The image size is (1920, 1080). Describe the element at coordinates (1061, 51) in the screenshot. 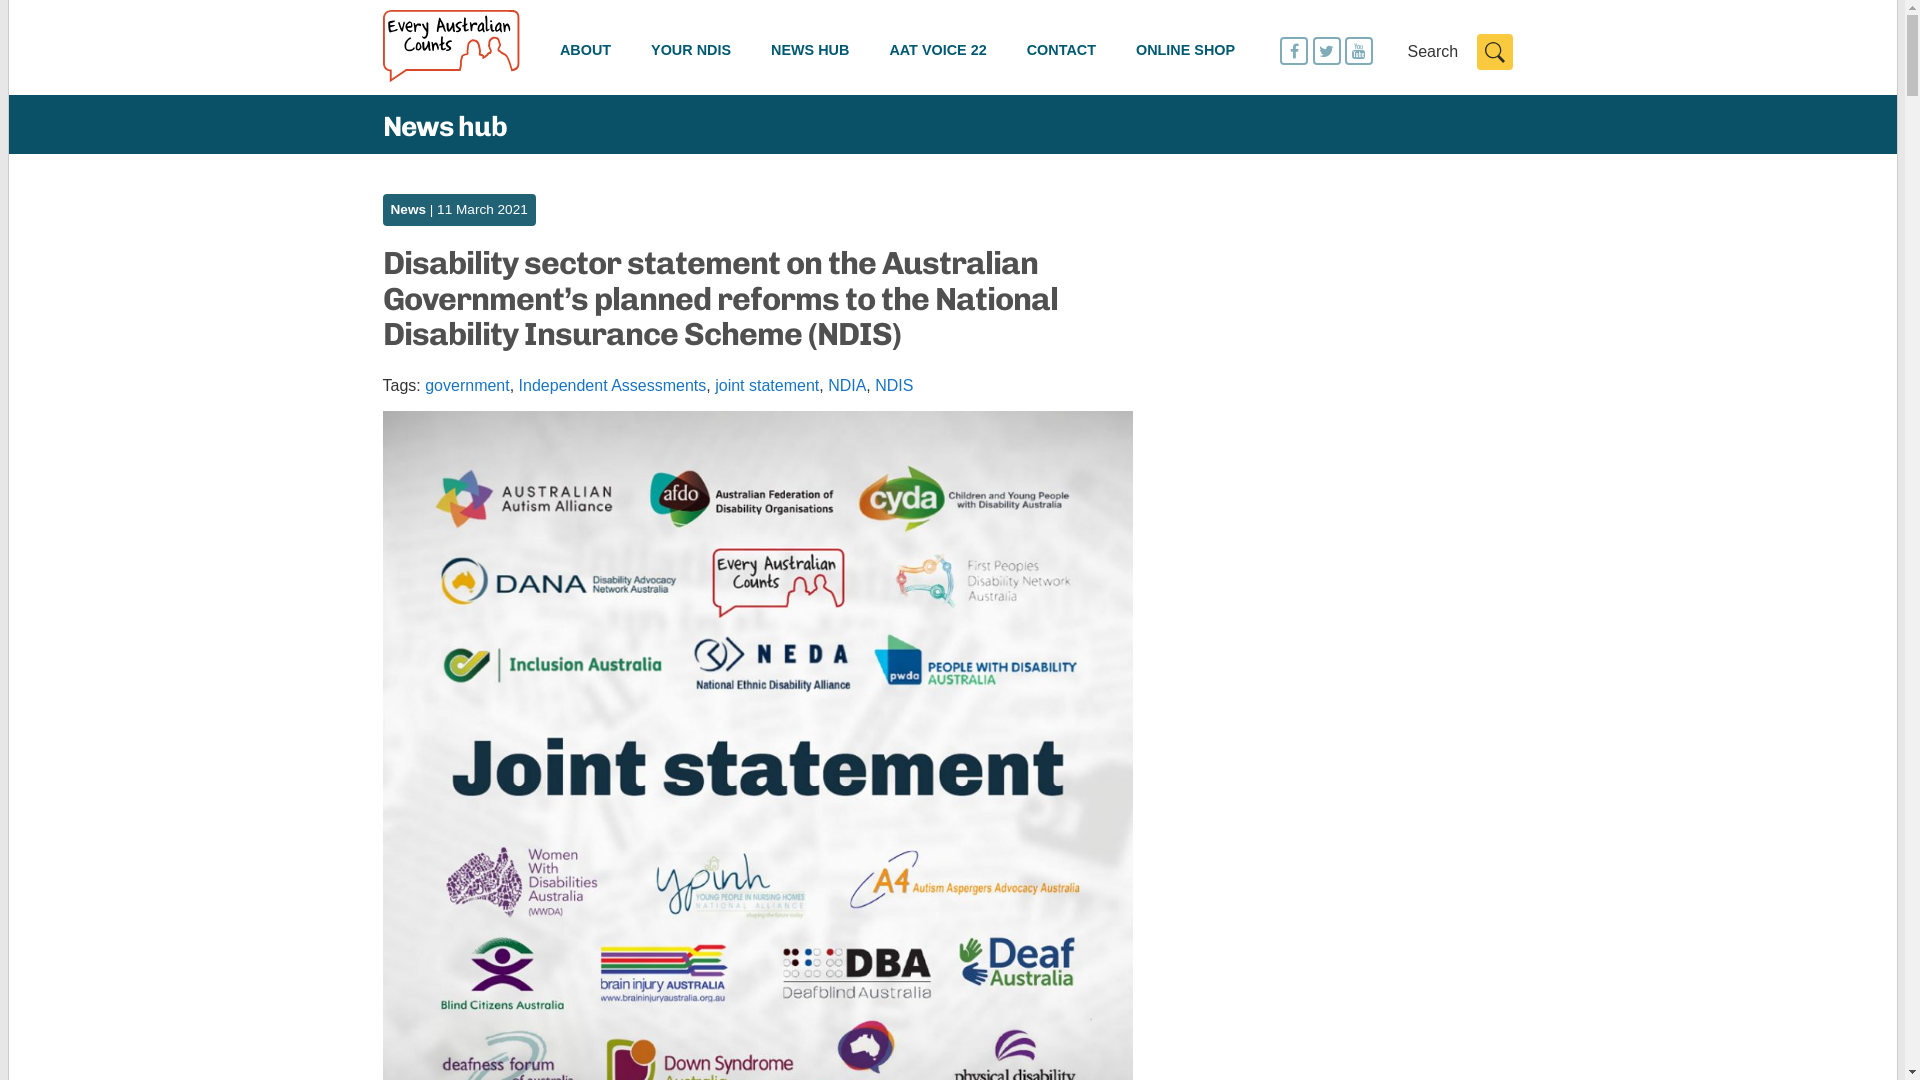

I see `CONTACT` at that location.